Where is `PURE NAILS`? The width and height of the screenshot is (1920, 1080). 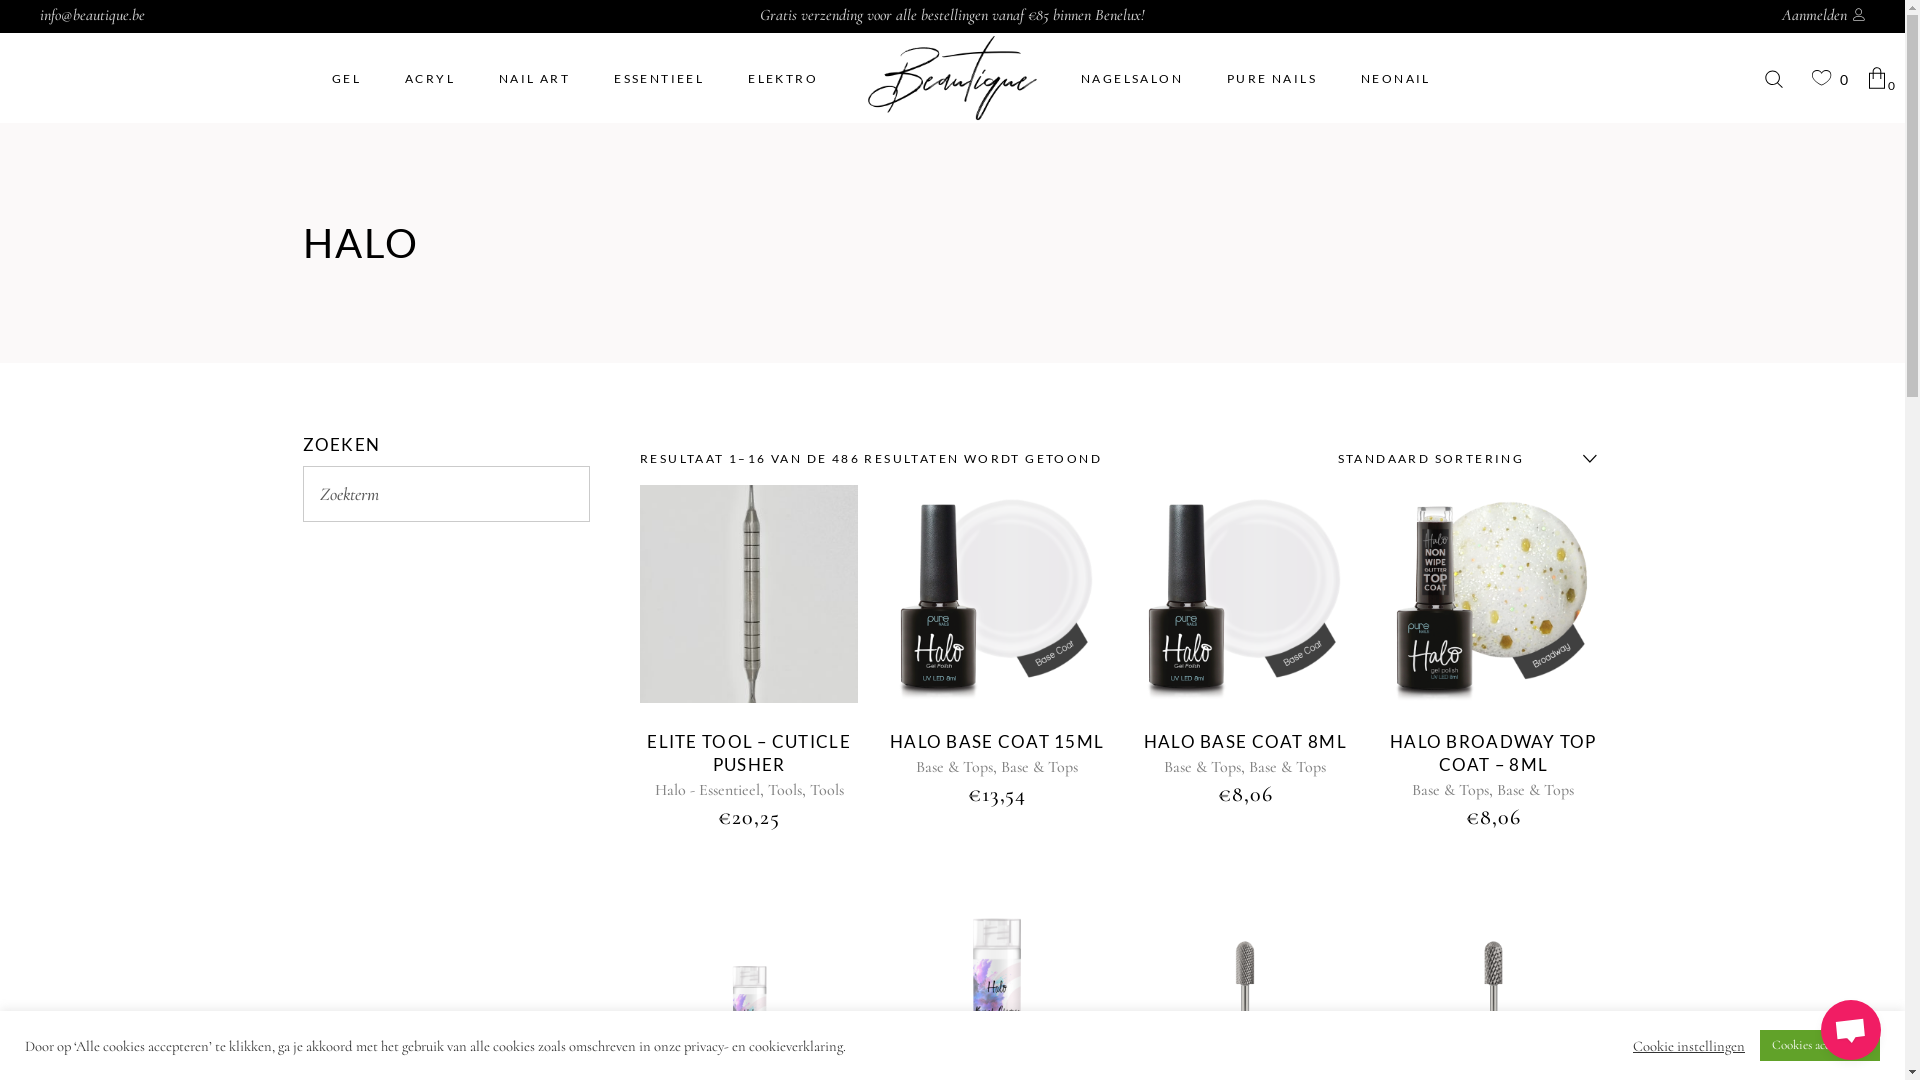
PURE NAILS is located at coordinates (1272, 78).